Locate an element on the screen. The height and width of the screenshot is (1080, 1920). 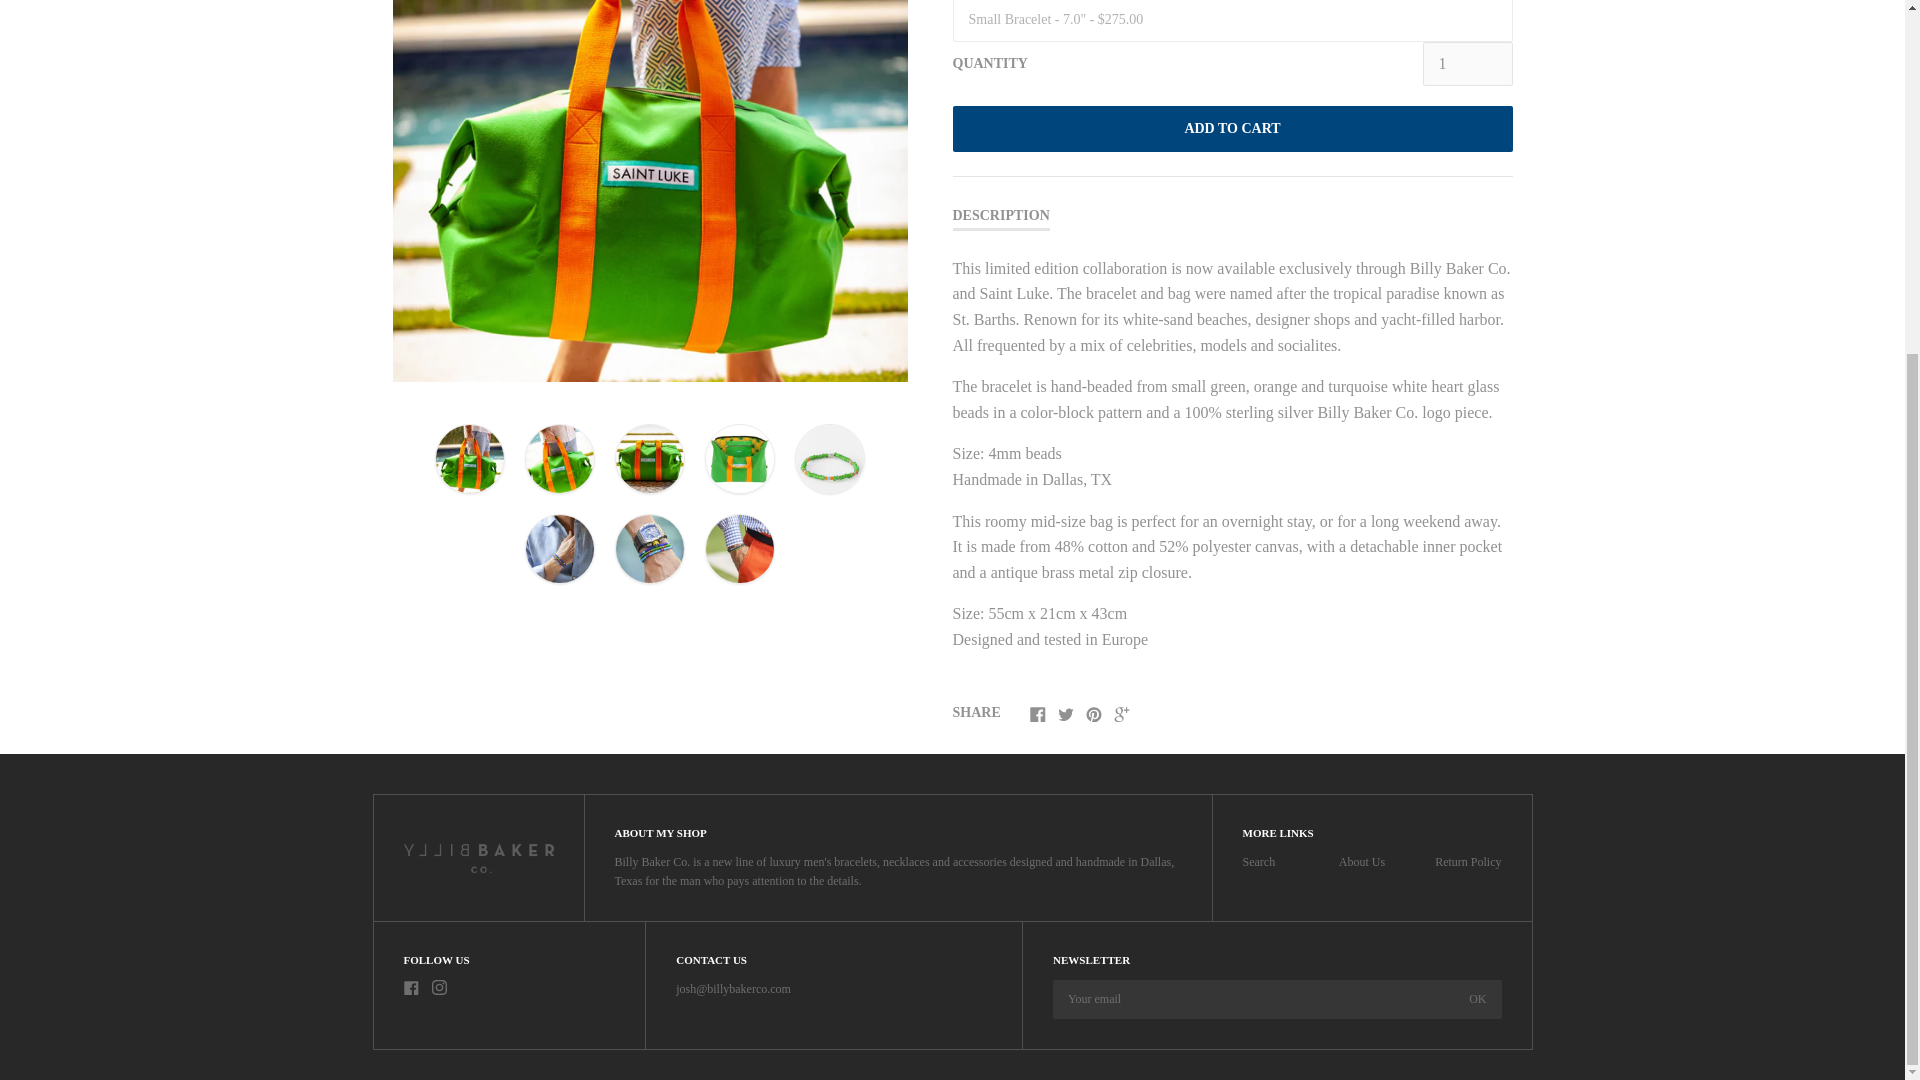
Twitter is located at coordinates (1065, 714).